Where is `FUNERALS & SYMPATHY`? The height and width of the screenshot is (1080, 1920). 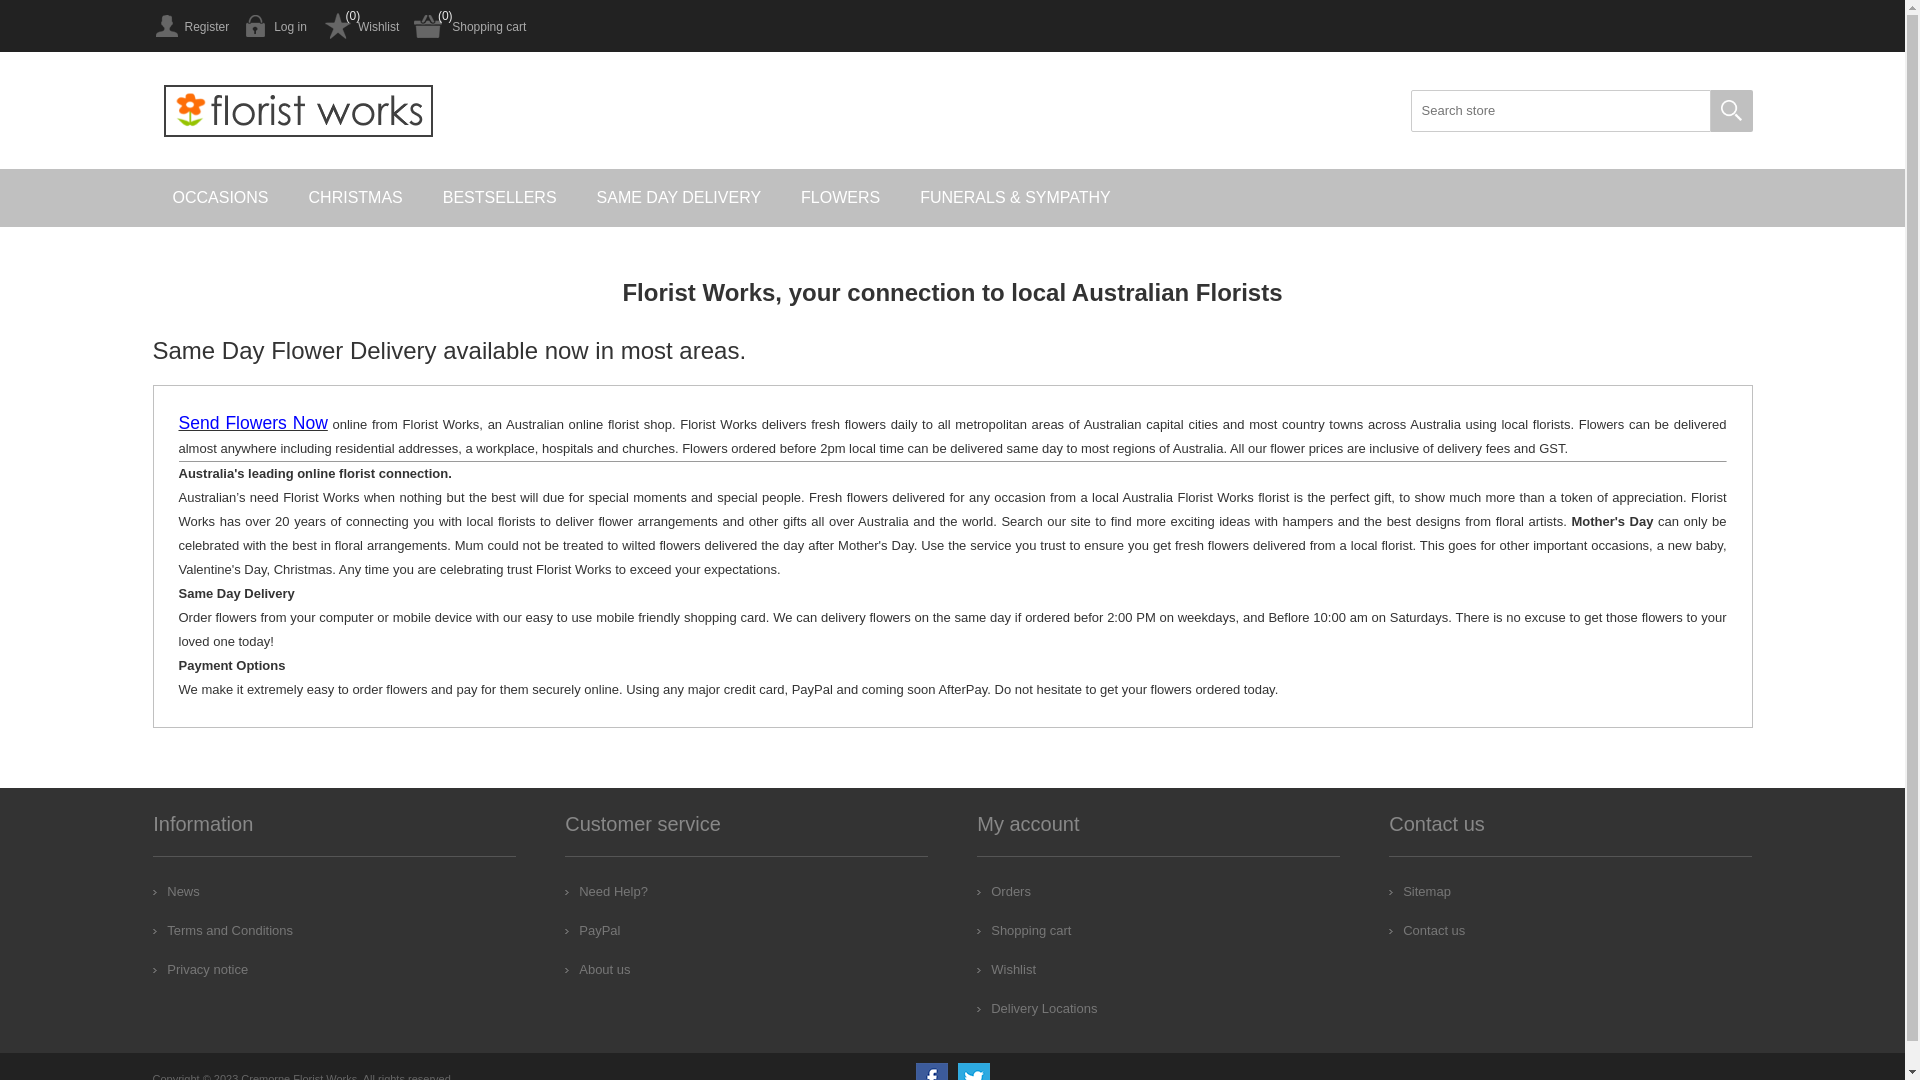
FUNERALS & SYMPATHY is located at coordinates (1016, 198).